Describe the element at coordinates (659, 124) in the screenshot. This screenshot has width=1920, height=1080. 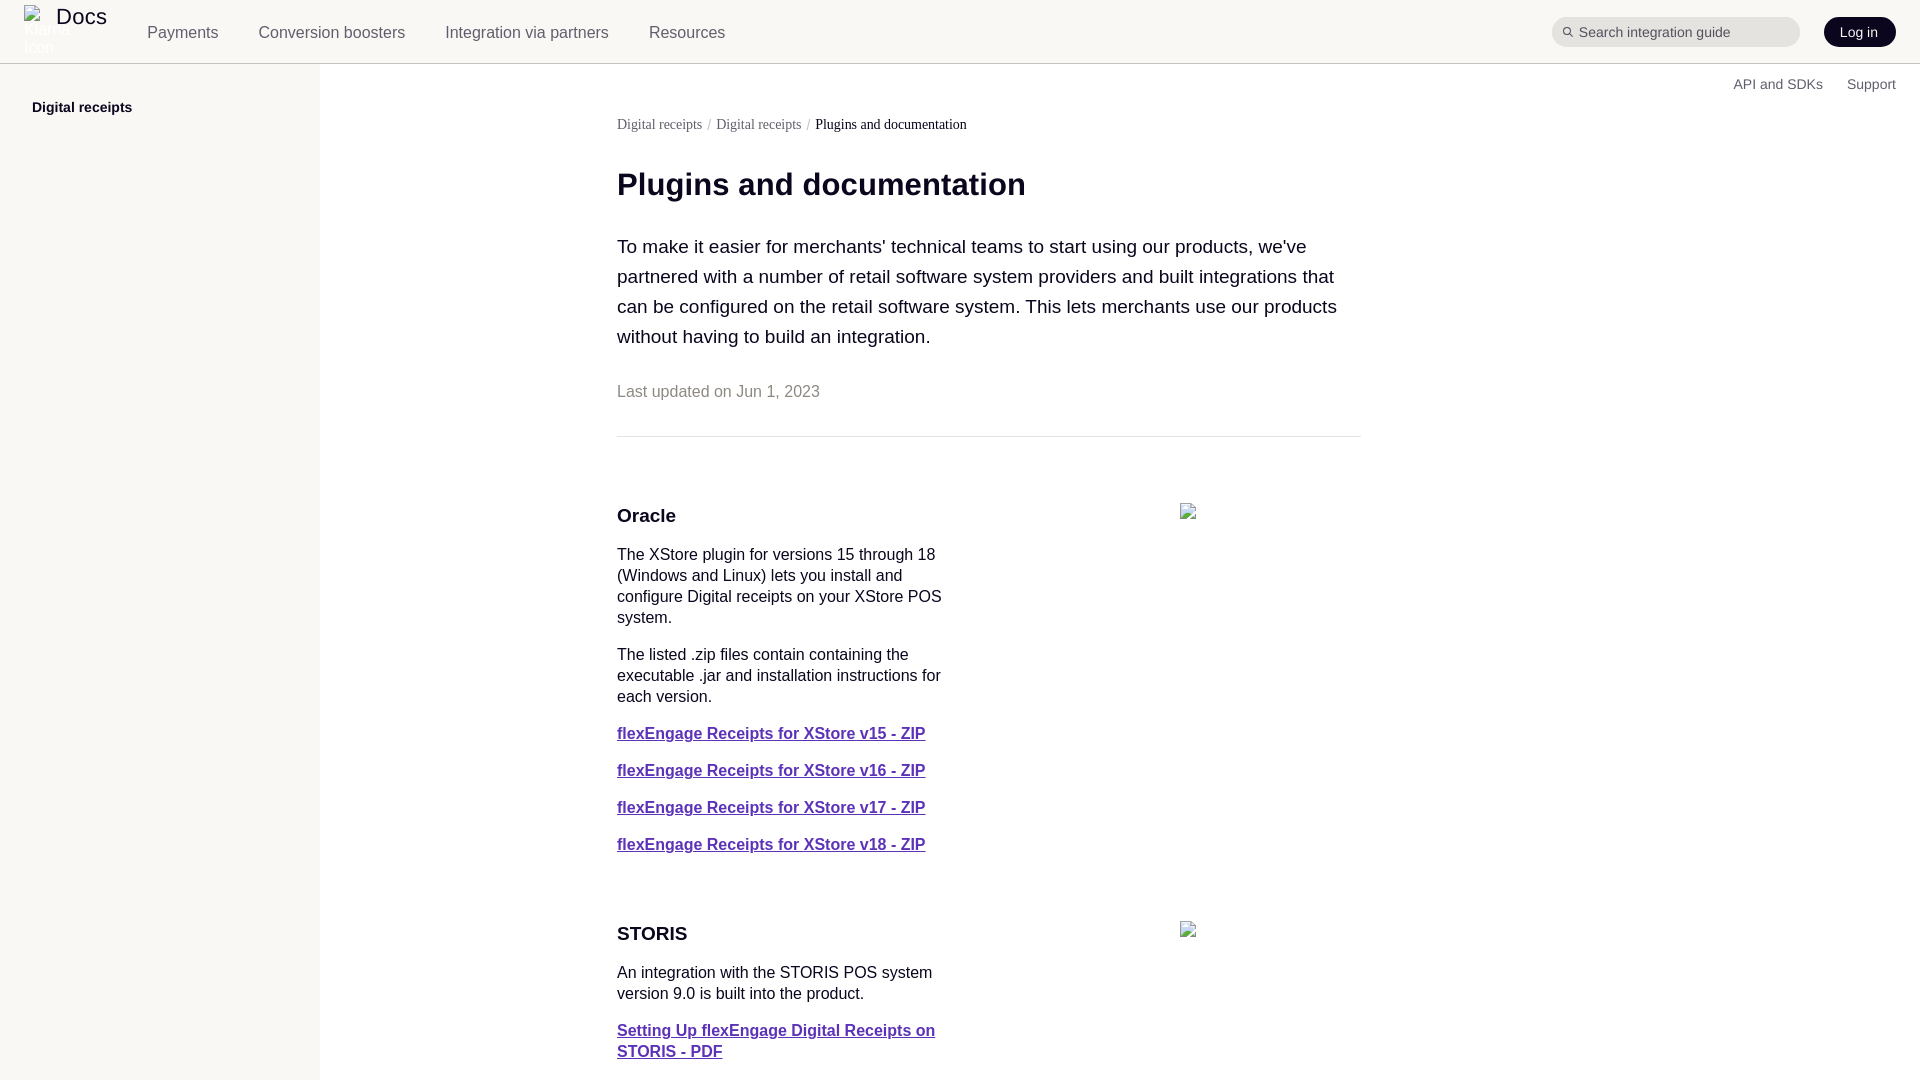
I see `Digital receipts` at that location.